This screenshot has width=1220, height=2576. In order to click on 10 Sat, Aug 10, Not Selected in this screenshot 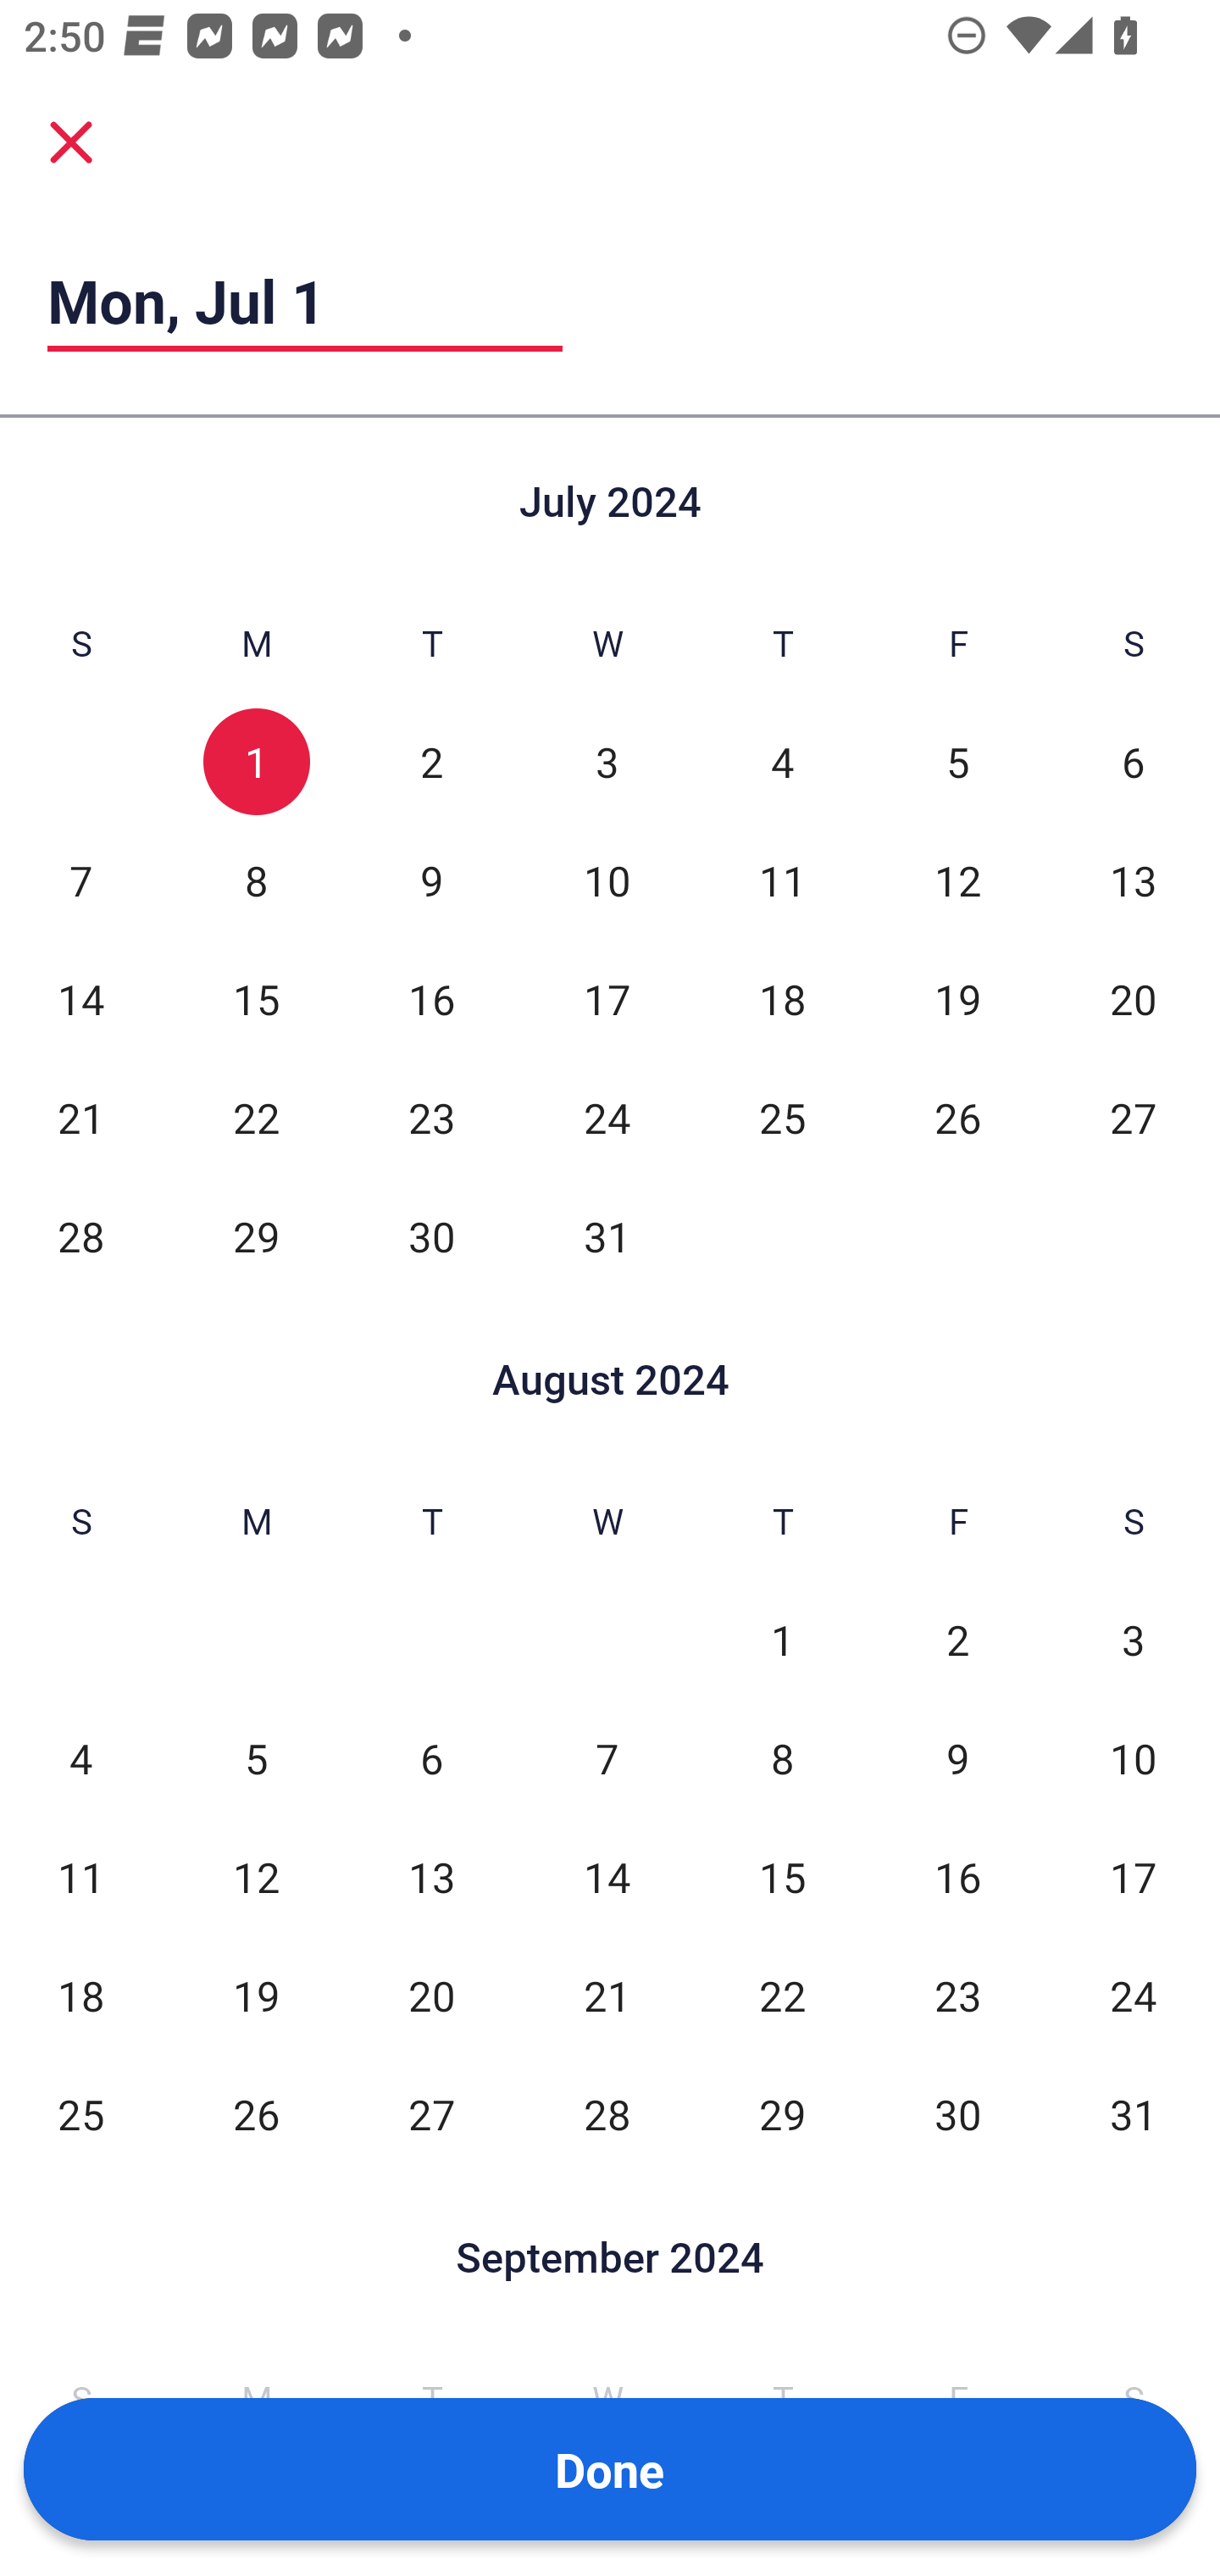, I will do `click(1134, 1759)`.